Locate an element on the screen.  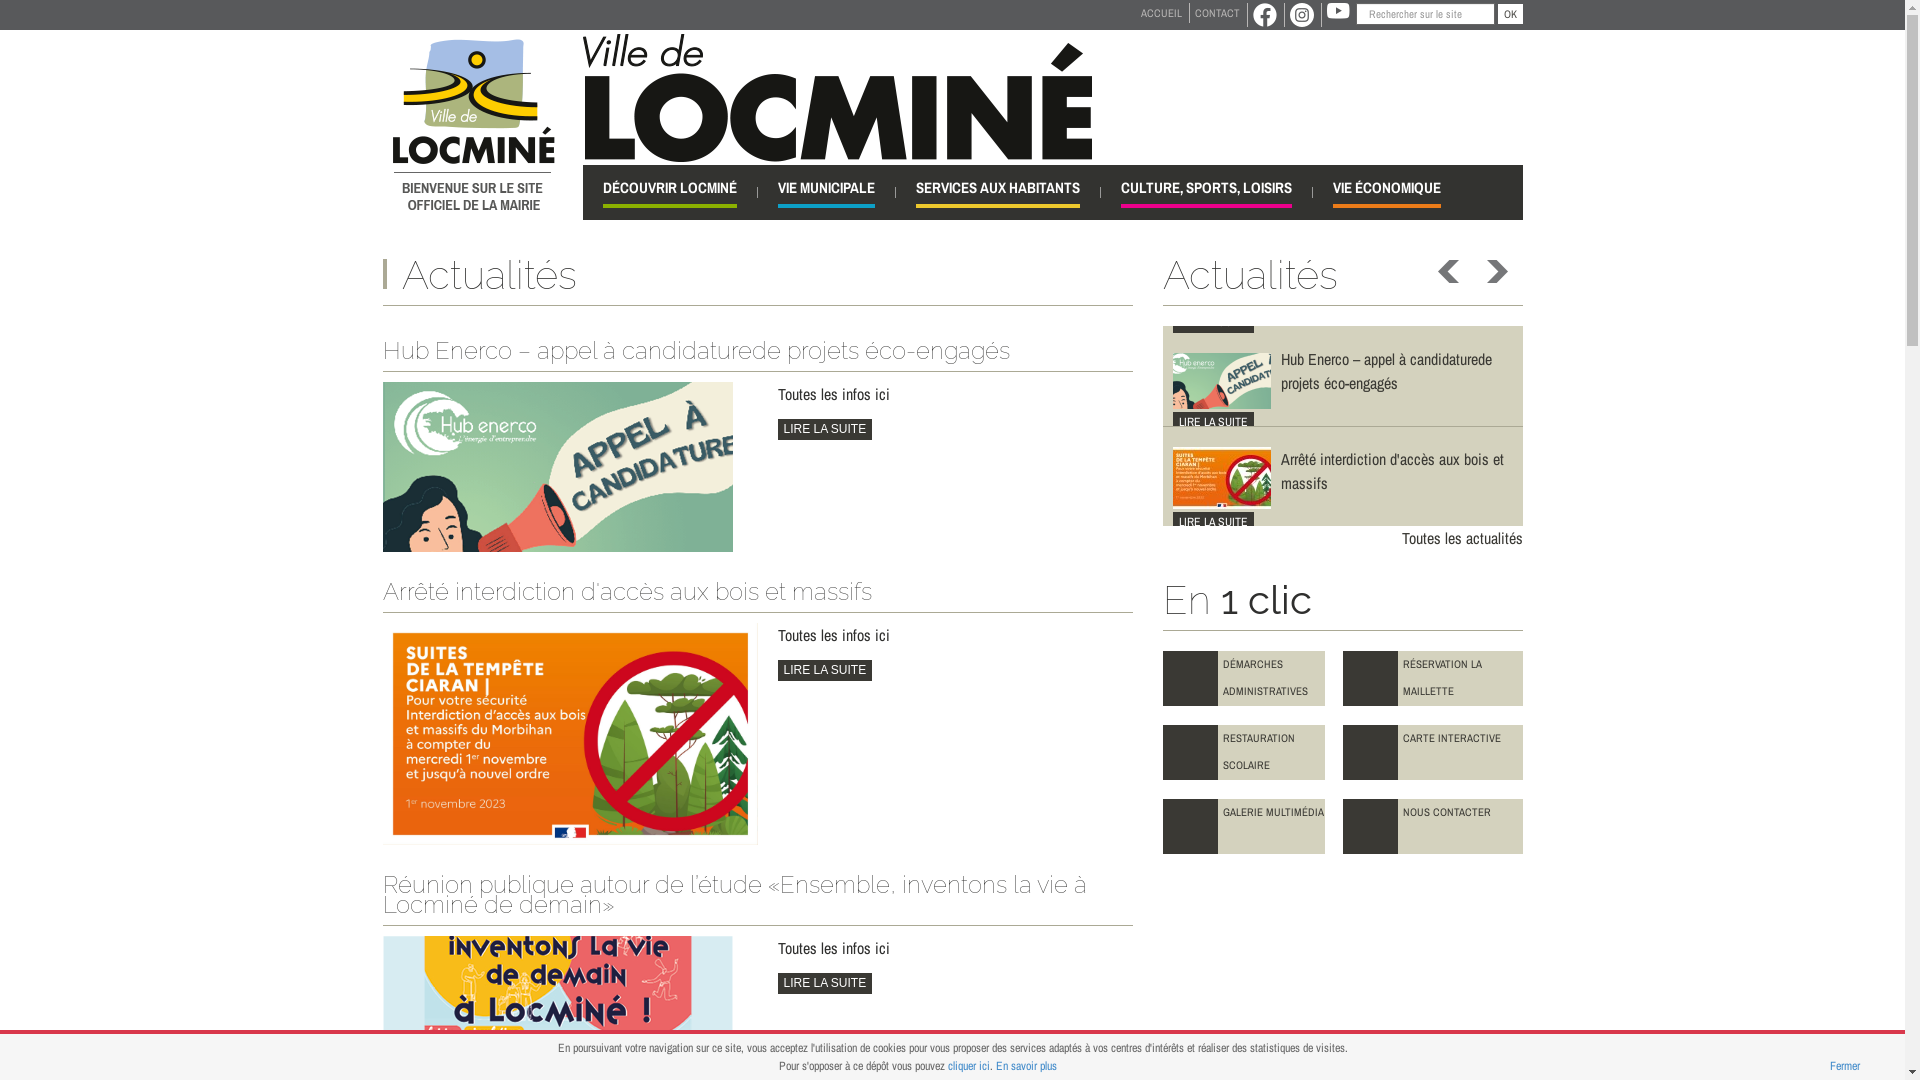
LIRE LA SUITE is located at coordinates (826, 984).